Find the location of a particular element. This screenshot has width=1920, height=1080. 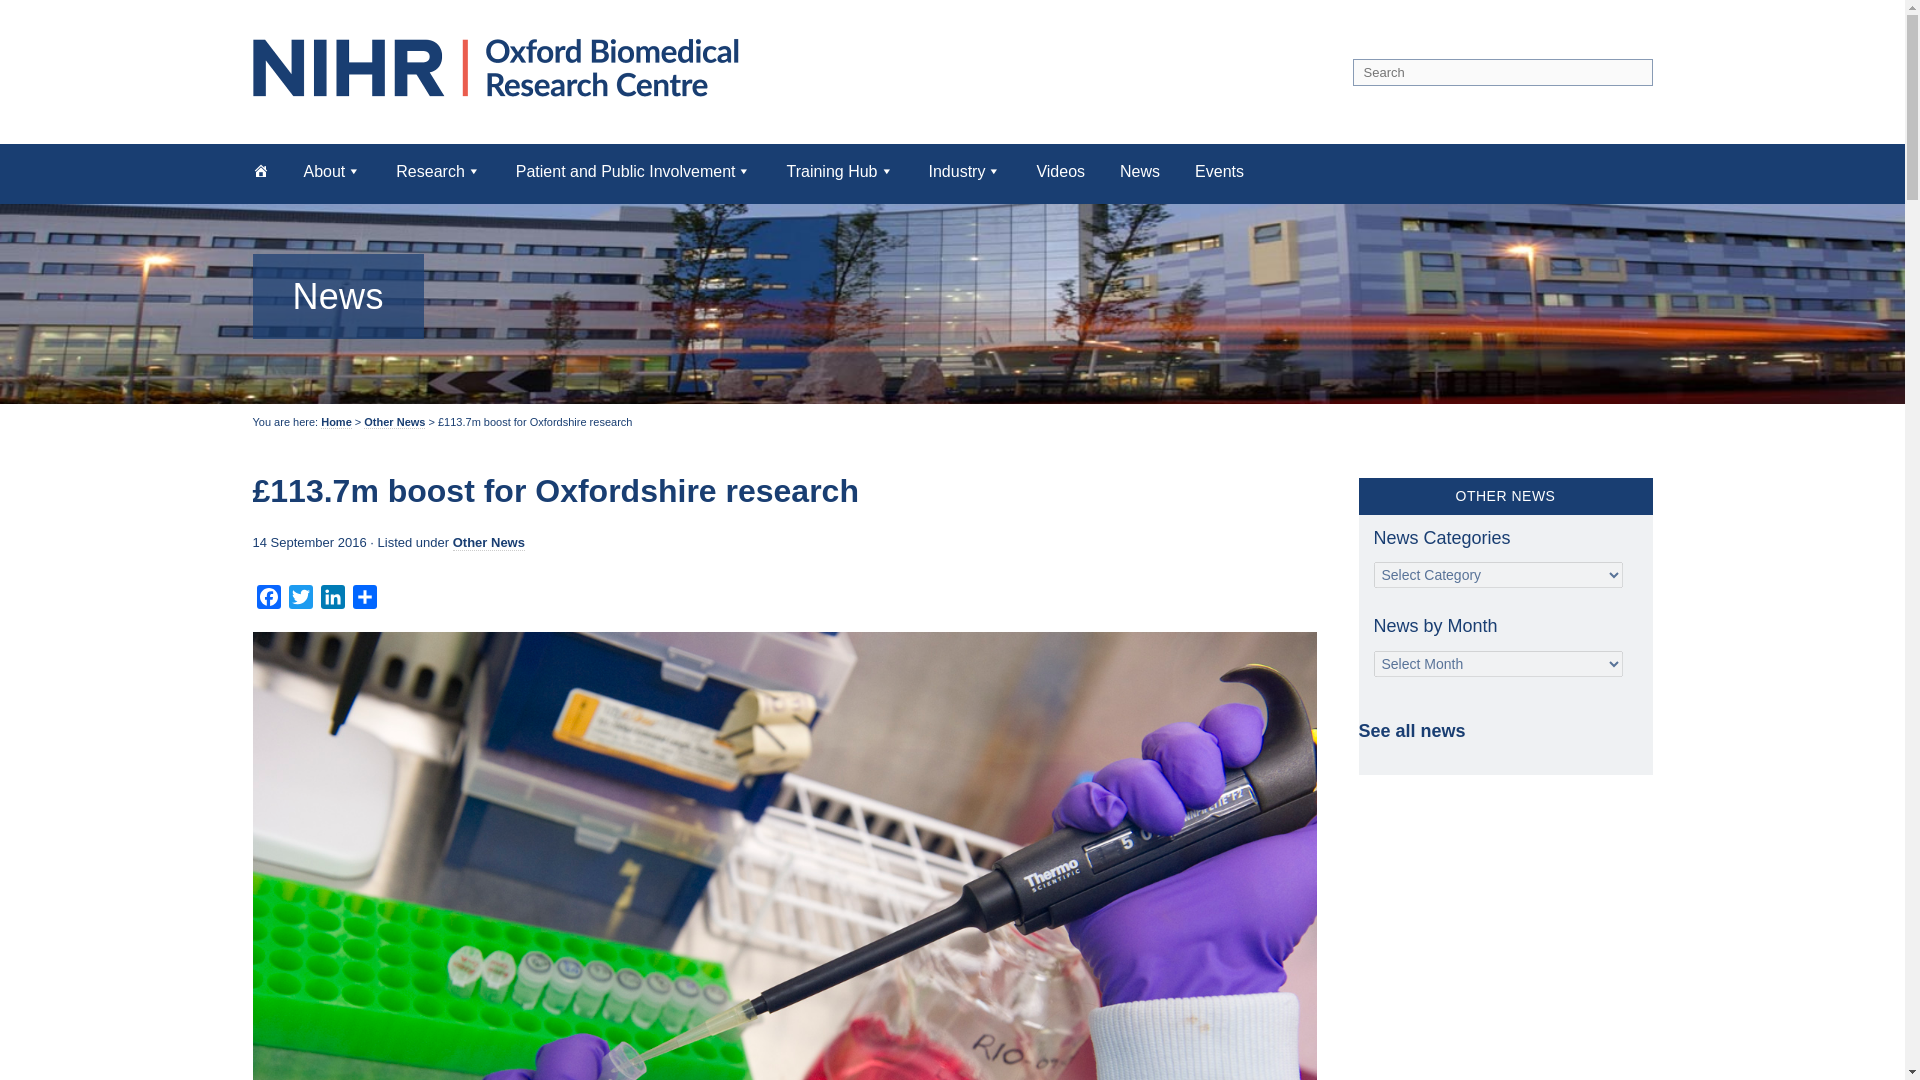

Patient and Public Involvement is located at coordinates (634, 170).